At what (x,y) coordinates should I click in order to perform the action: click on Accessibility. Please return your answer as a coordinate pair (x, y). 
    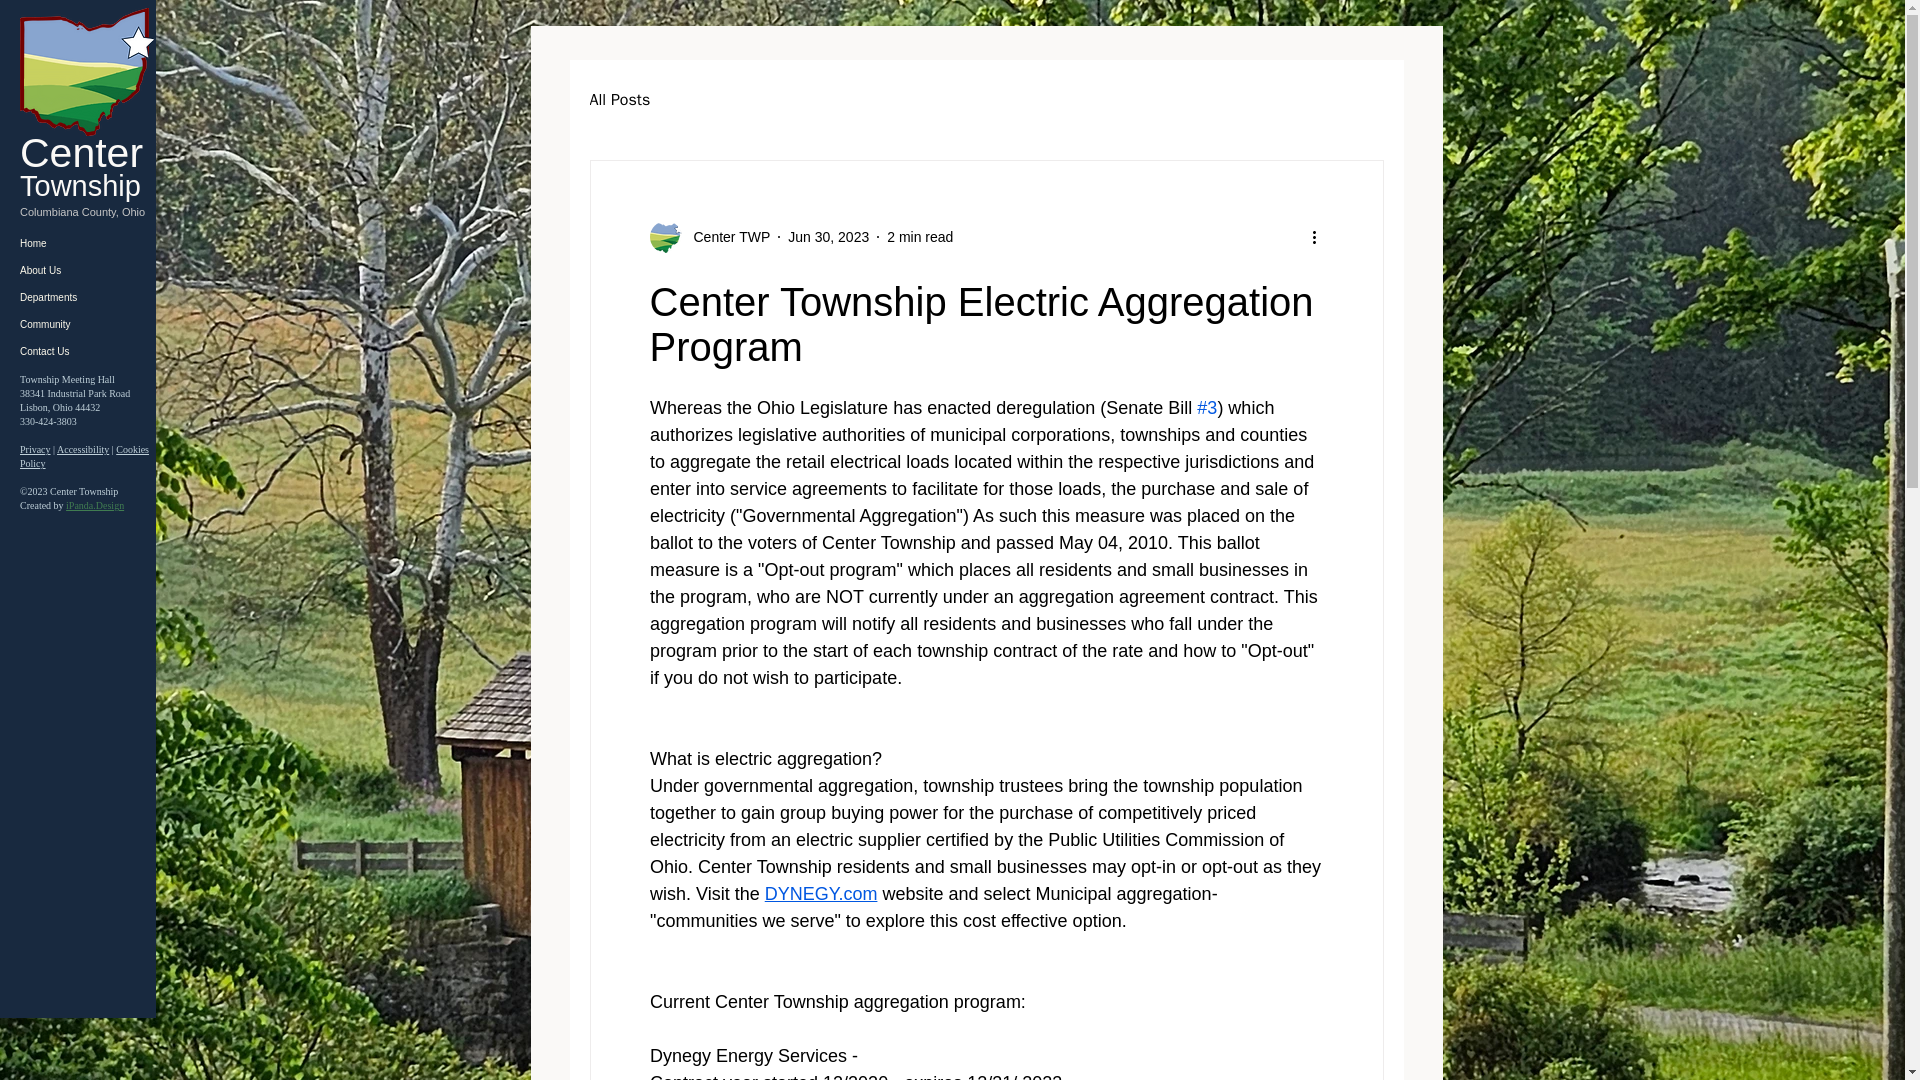
    Looking at the image, I should click on (83, 448).